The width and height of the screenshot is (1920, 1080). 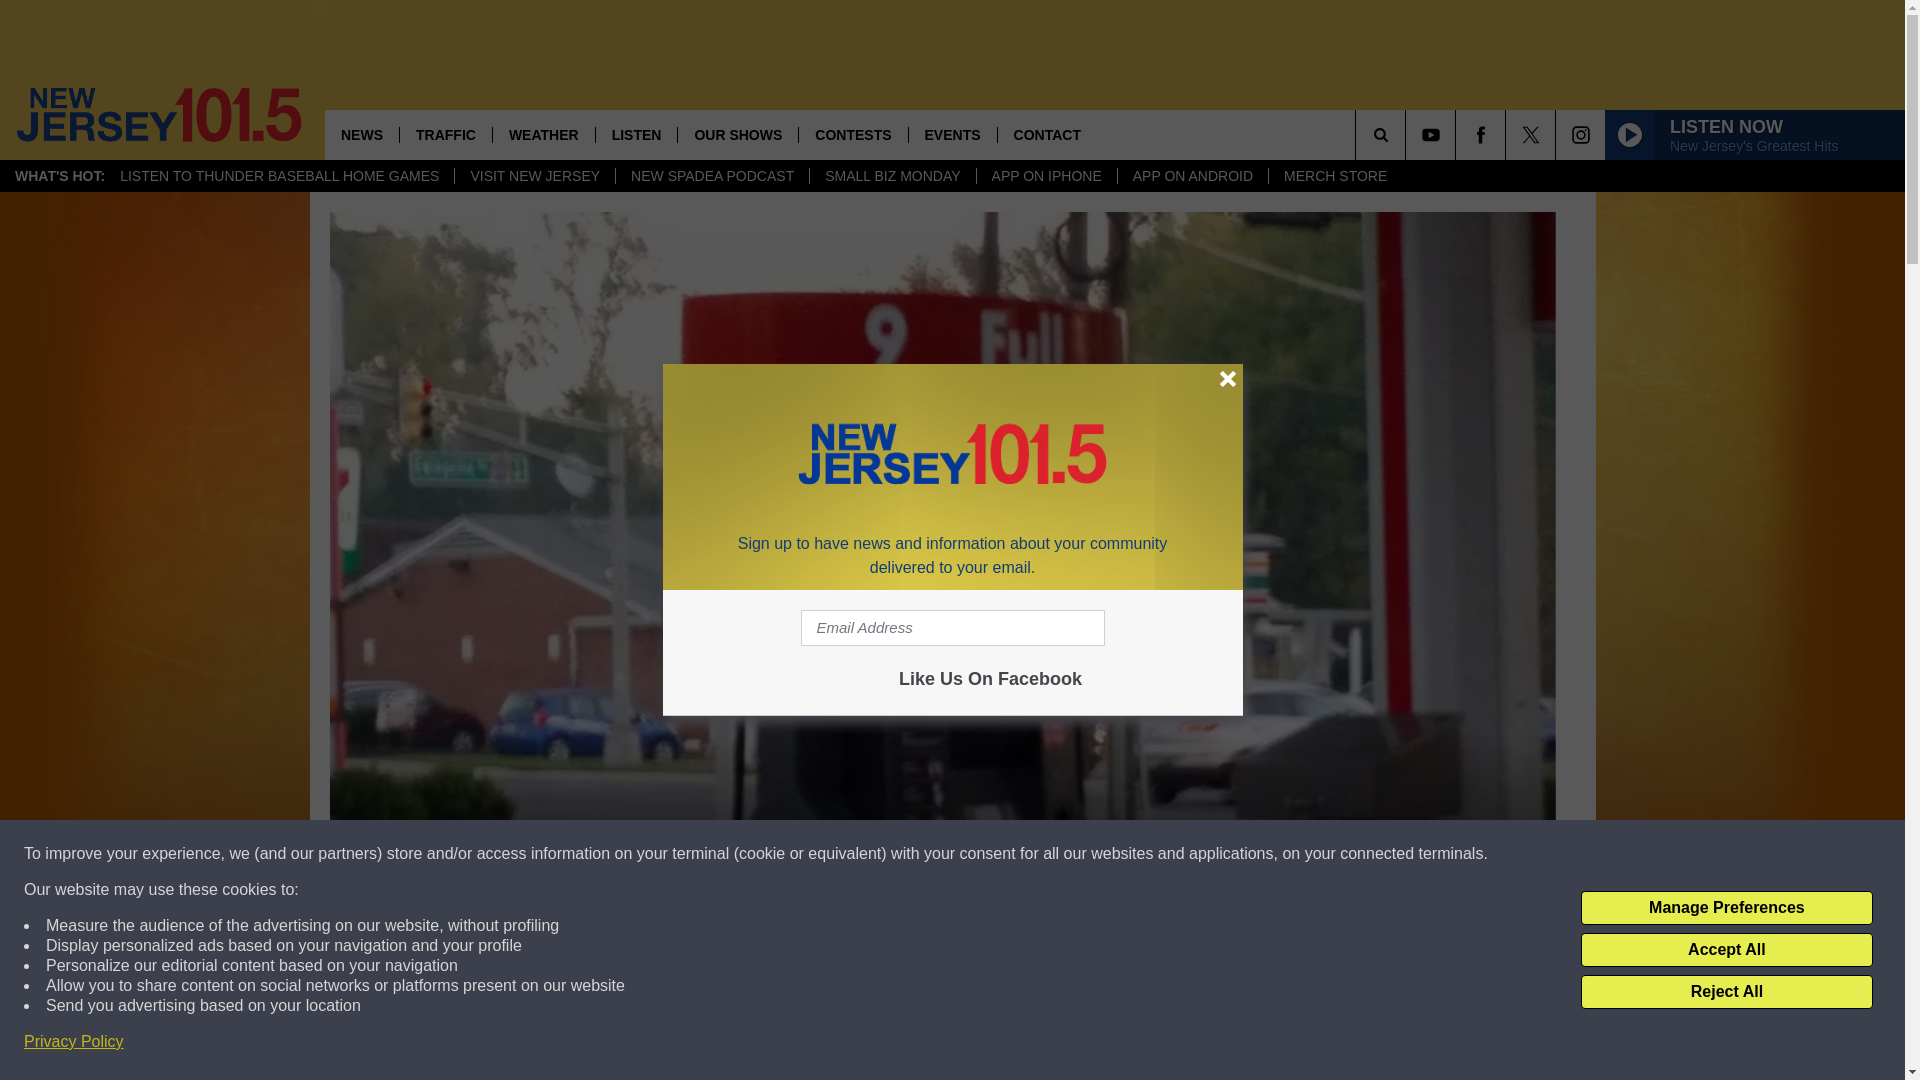 What do you see at coordinates (711, 176) in the screenshot?
I see `NEW SPADEA PODCAST` at bounding box center [711, 176].